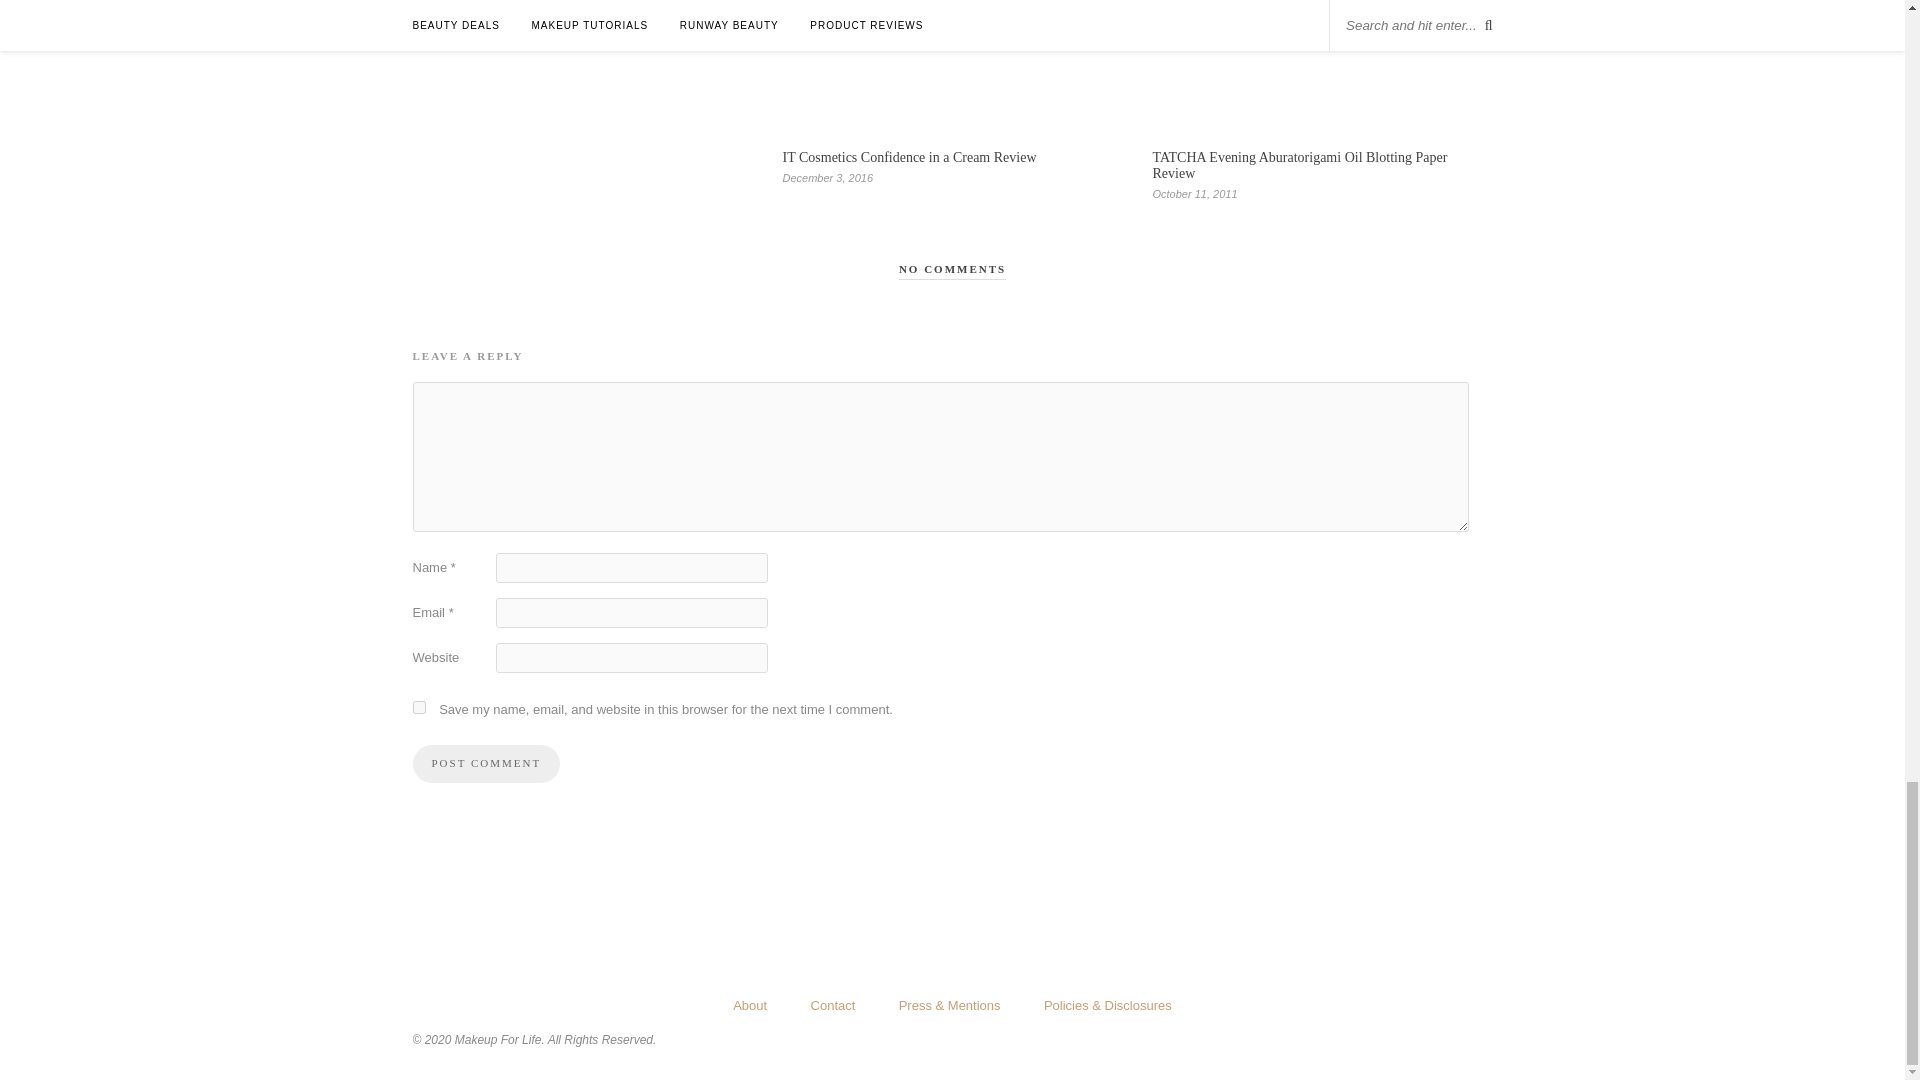 The image size is (1920, 1080). I want to click on yes, so click(418, 706).